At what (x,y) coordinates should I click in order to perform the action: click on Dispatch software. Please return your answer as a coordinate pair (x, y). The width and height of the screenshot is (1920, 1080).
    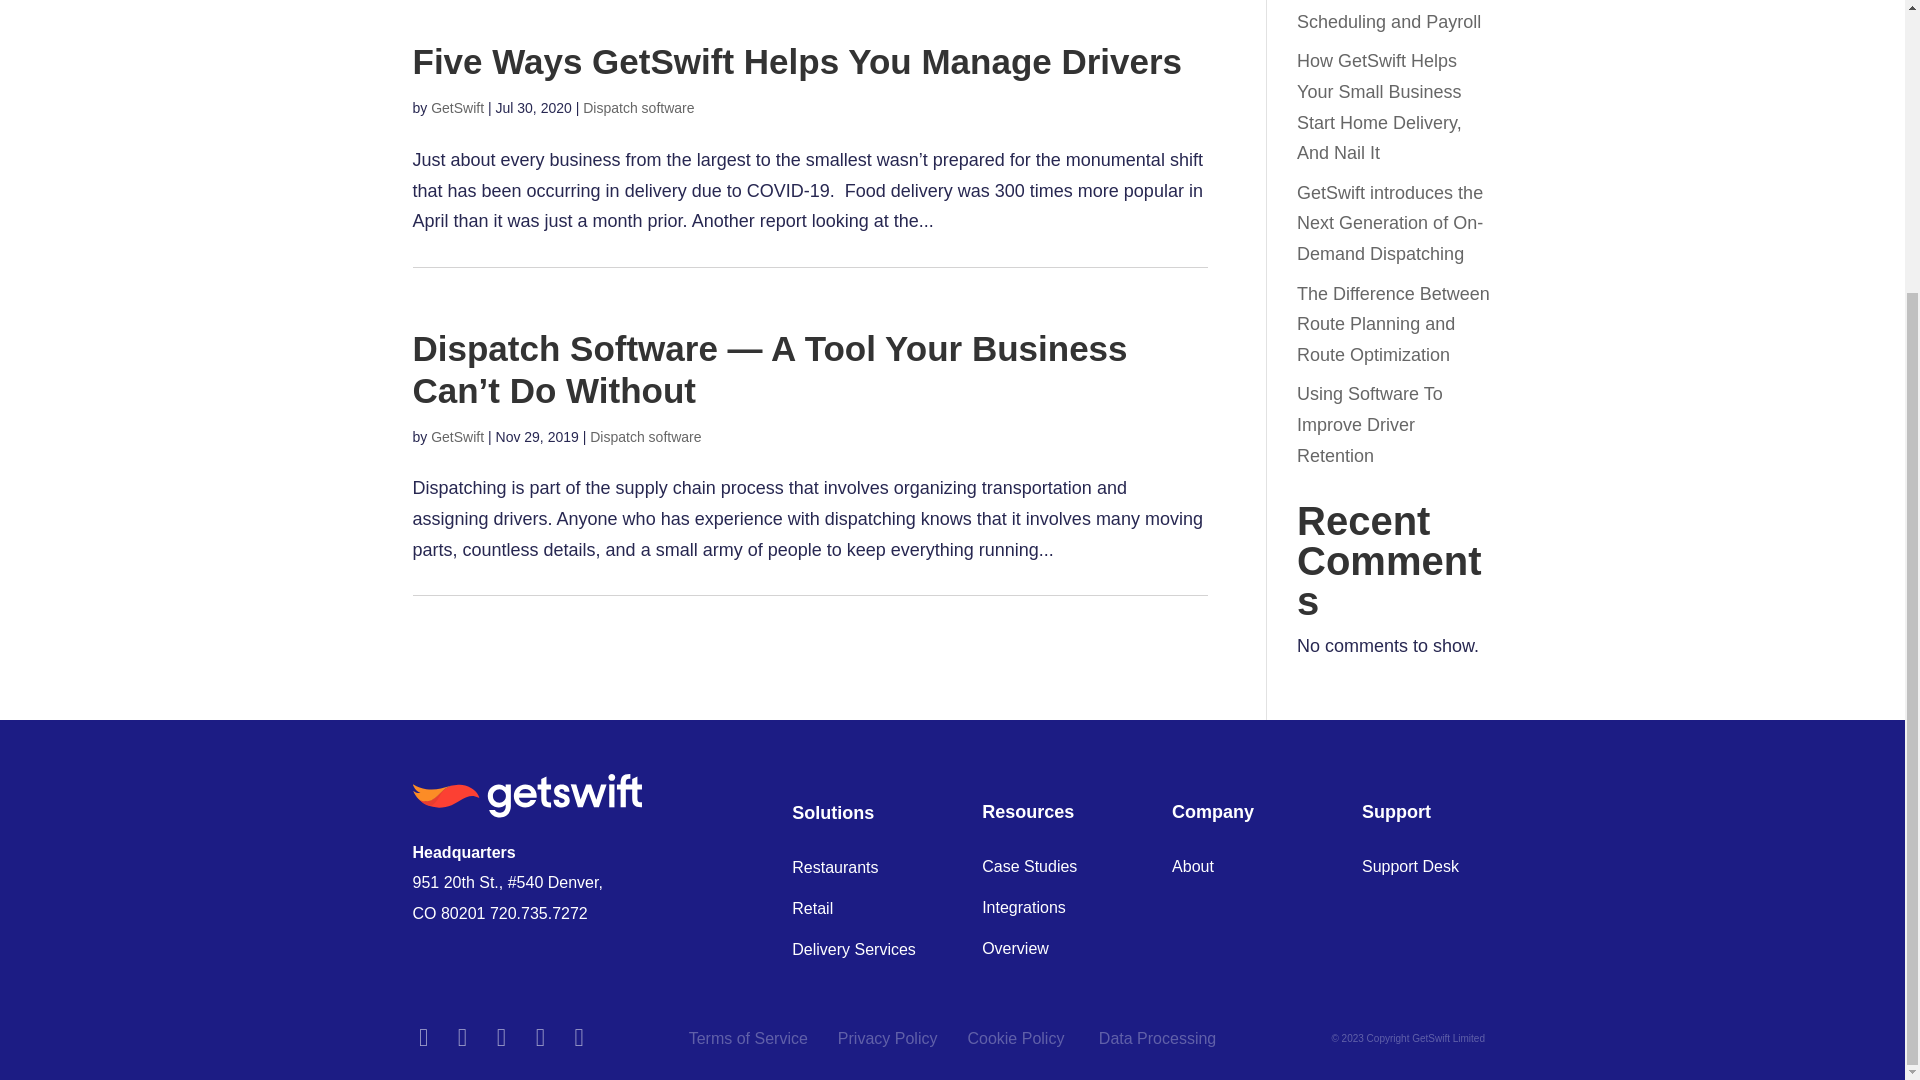
    Looking at the image, I should click on (638, 108).